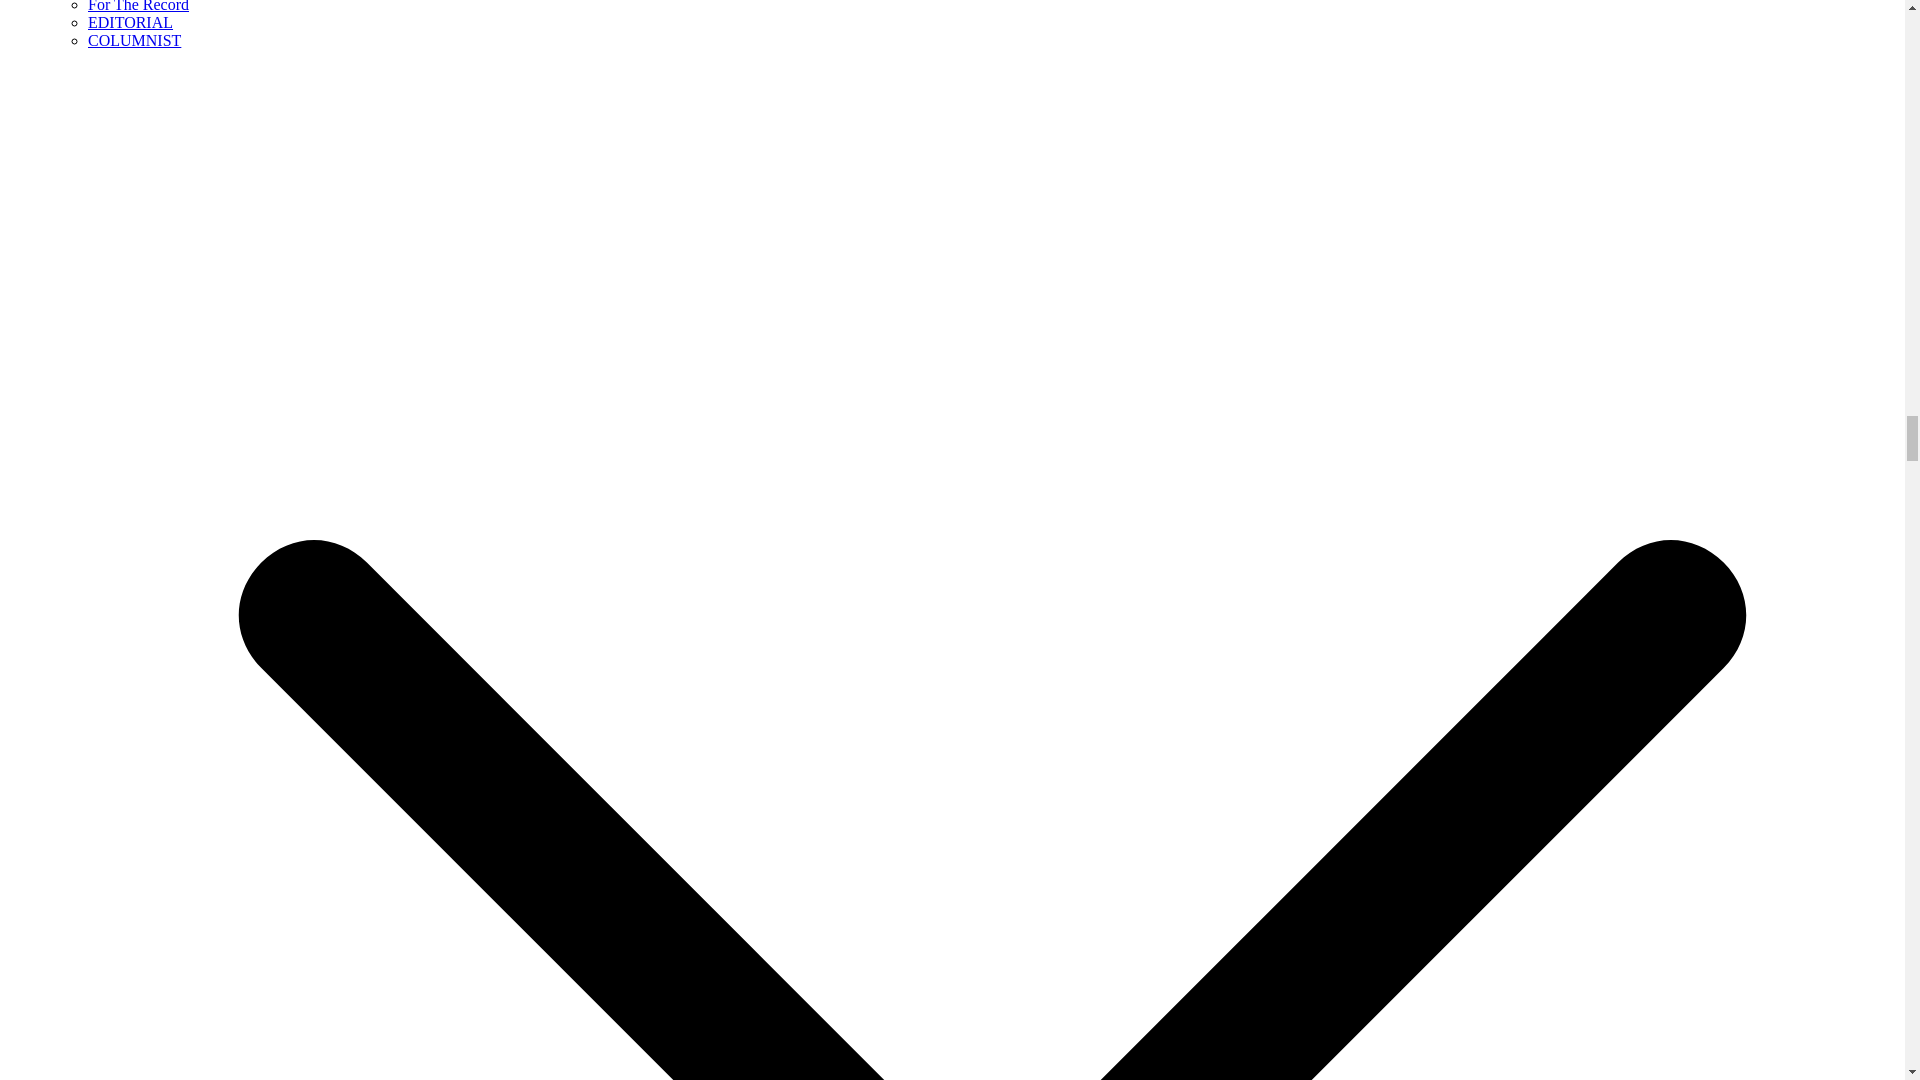 The width and height of the screenshot is (1920, 1080). I want to click on EDITORIAL, so click(130, 22).